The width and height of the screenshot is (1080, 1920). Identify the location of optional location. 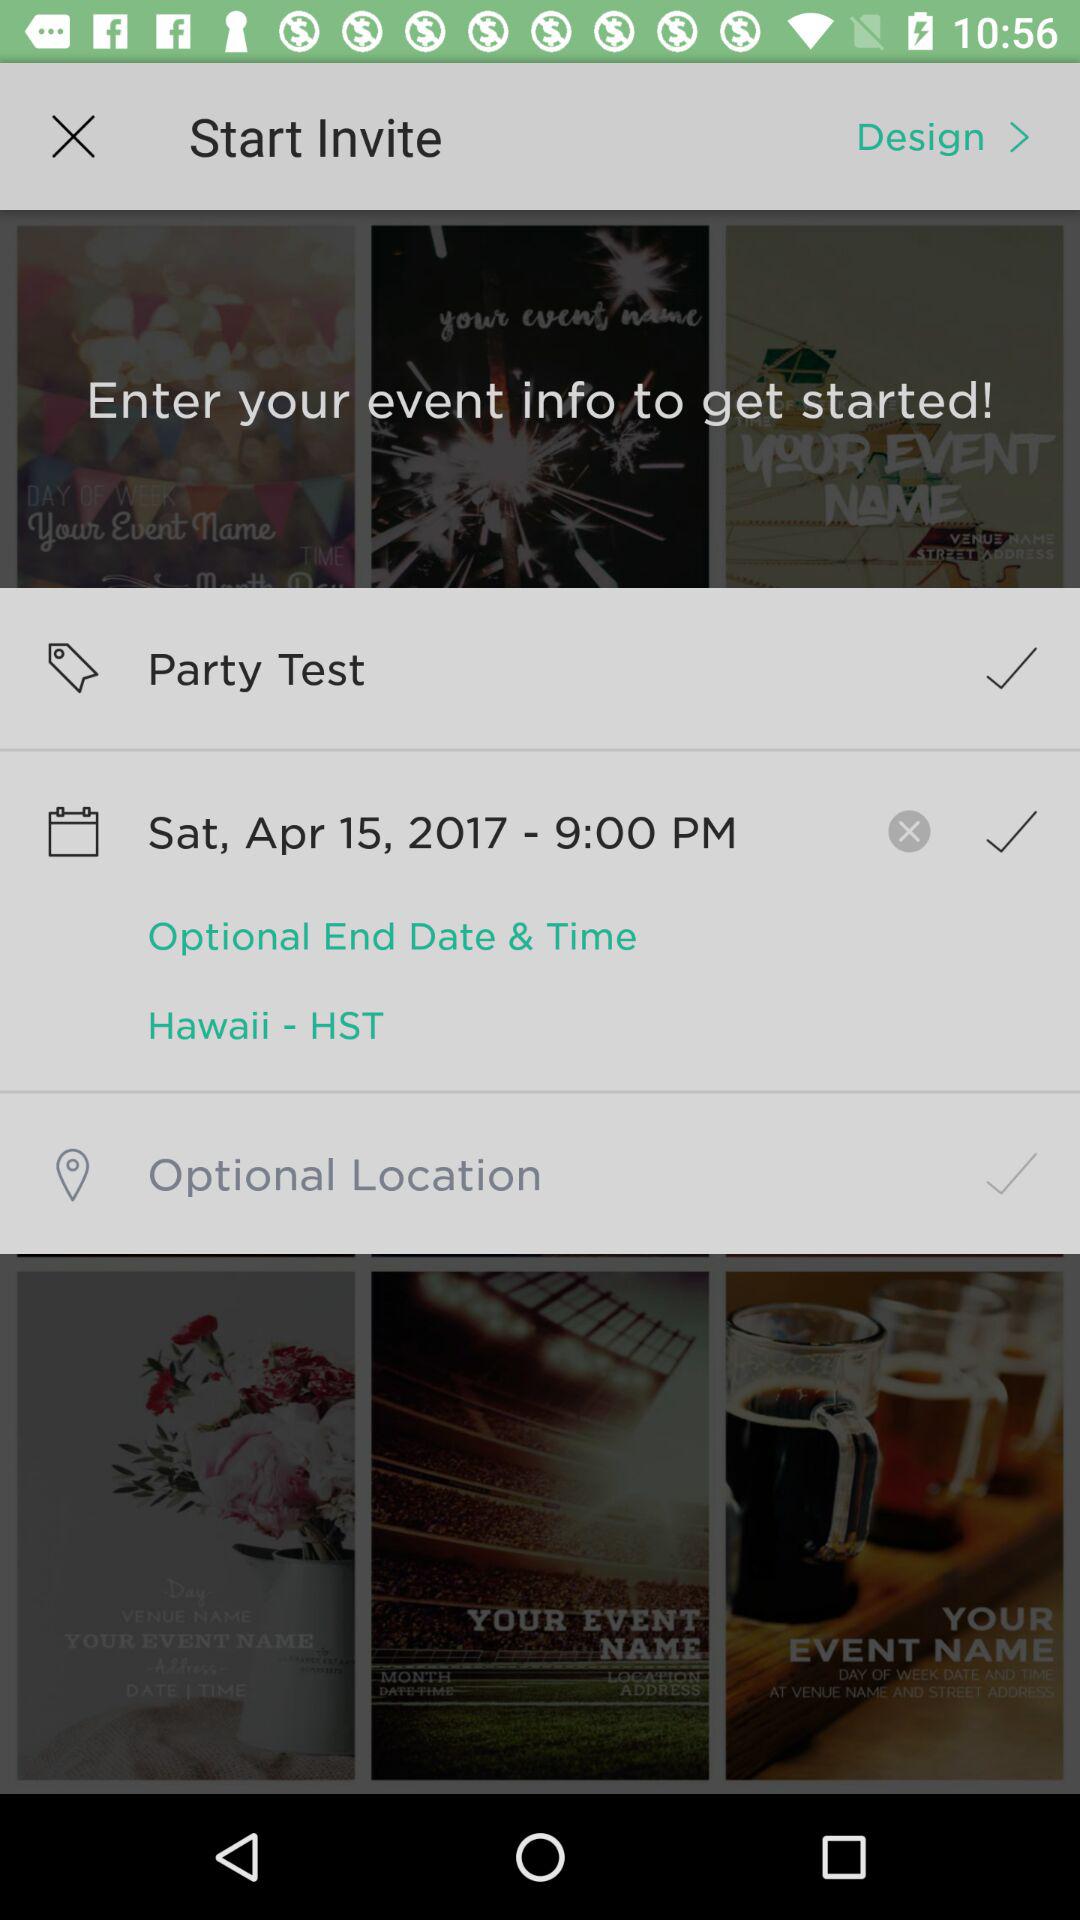
(540, 1174).